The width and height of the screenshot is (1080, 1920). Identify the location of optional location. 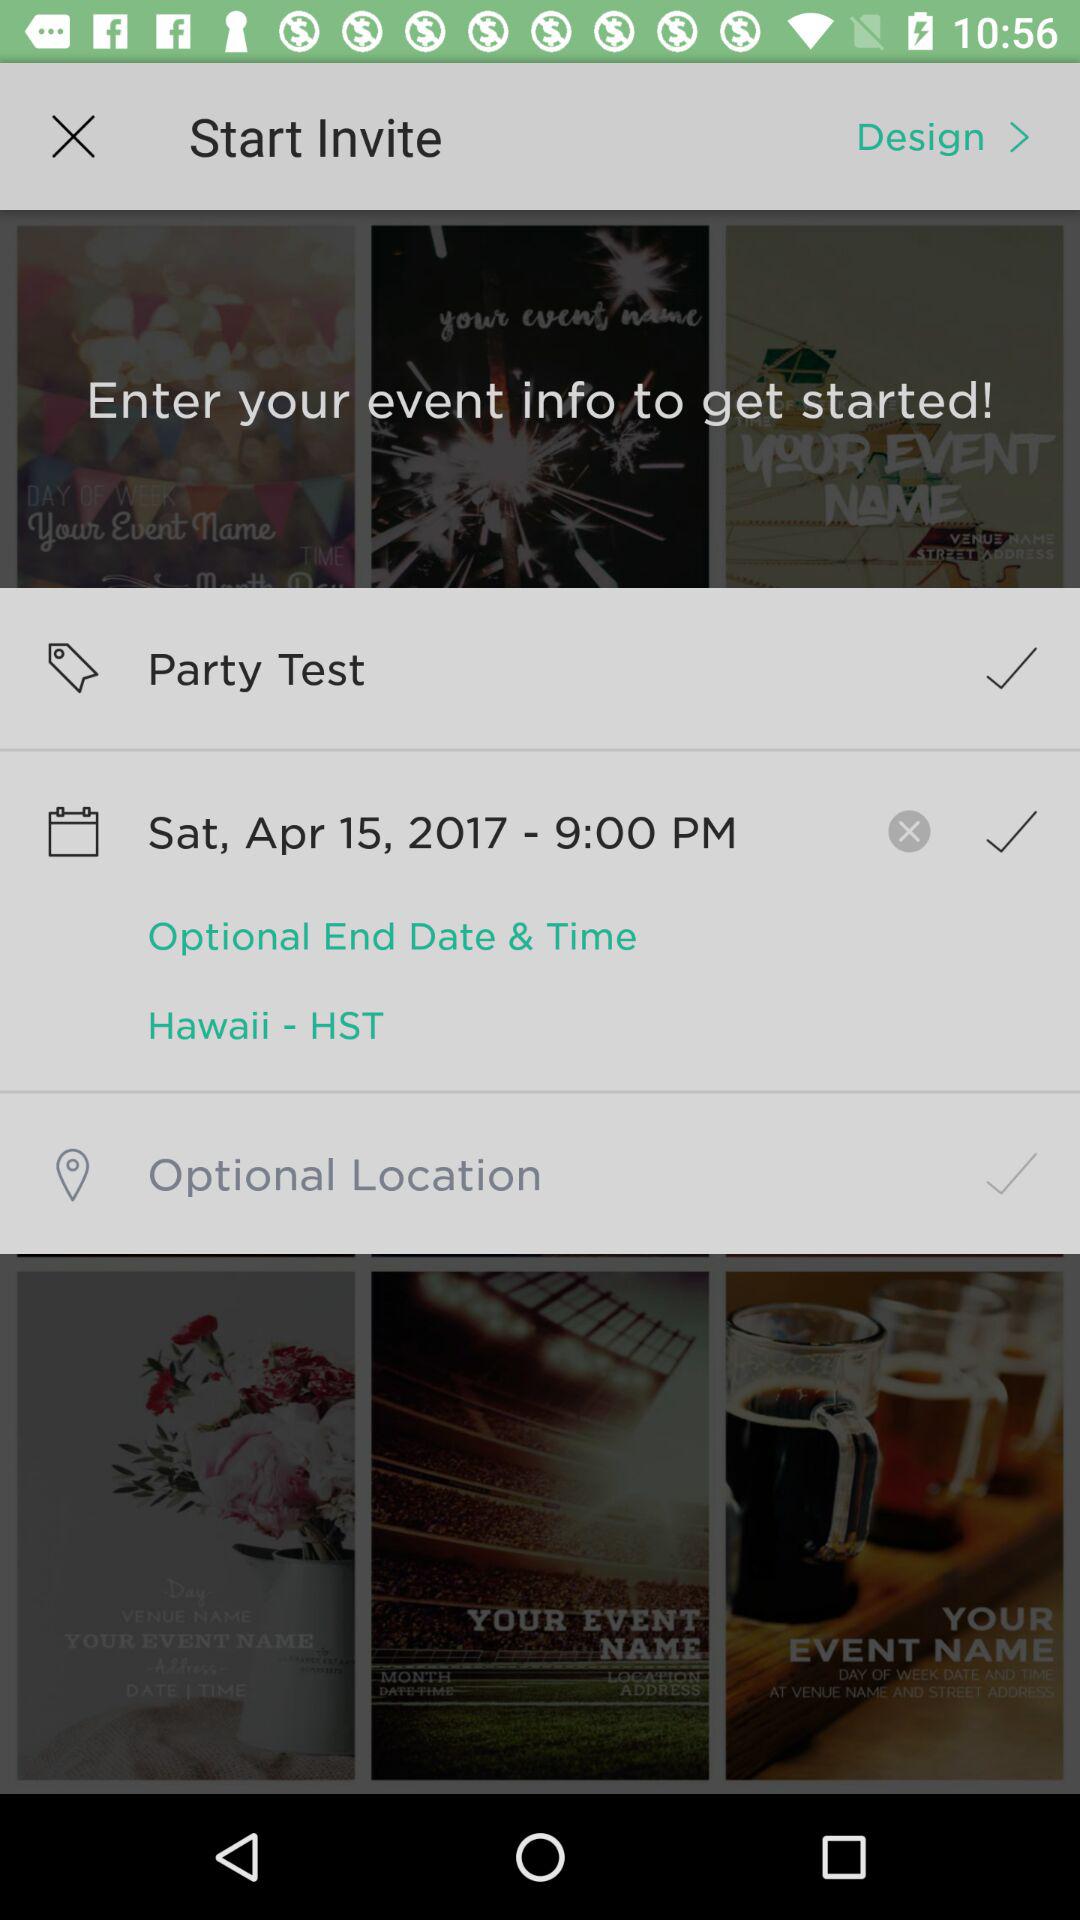
(540, 1174).